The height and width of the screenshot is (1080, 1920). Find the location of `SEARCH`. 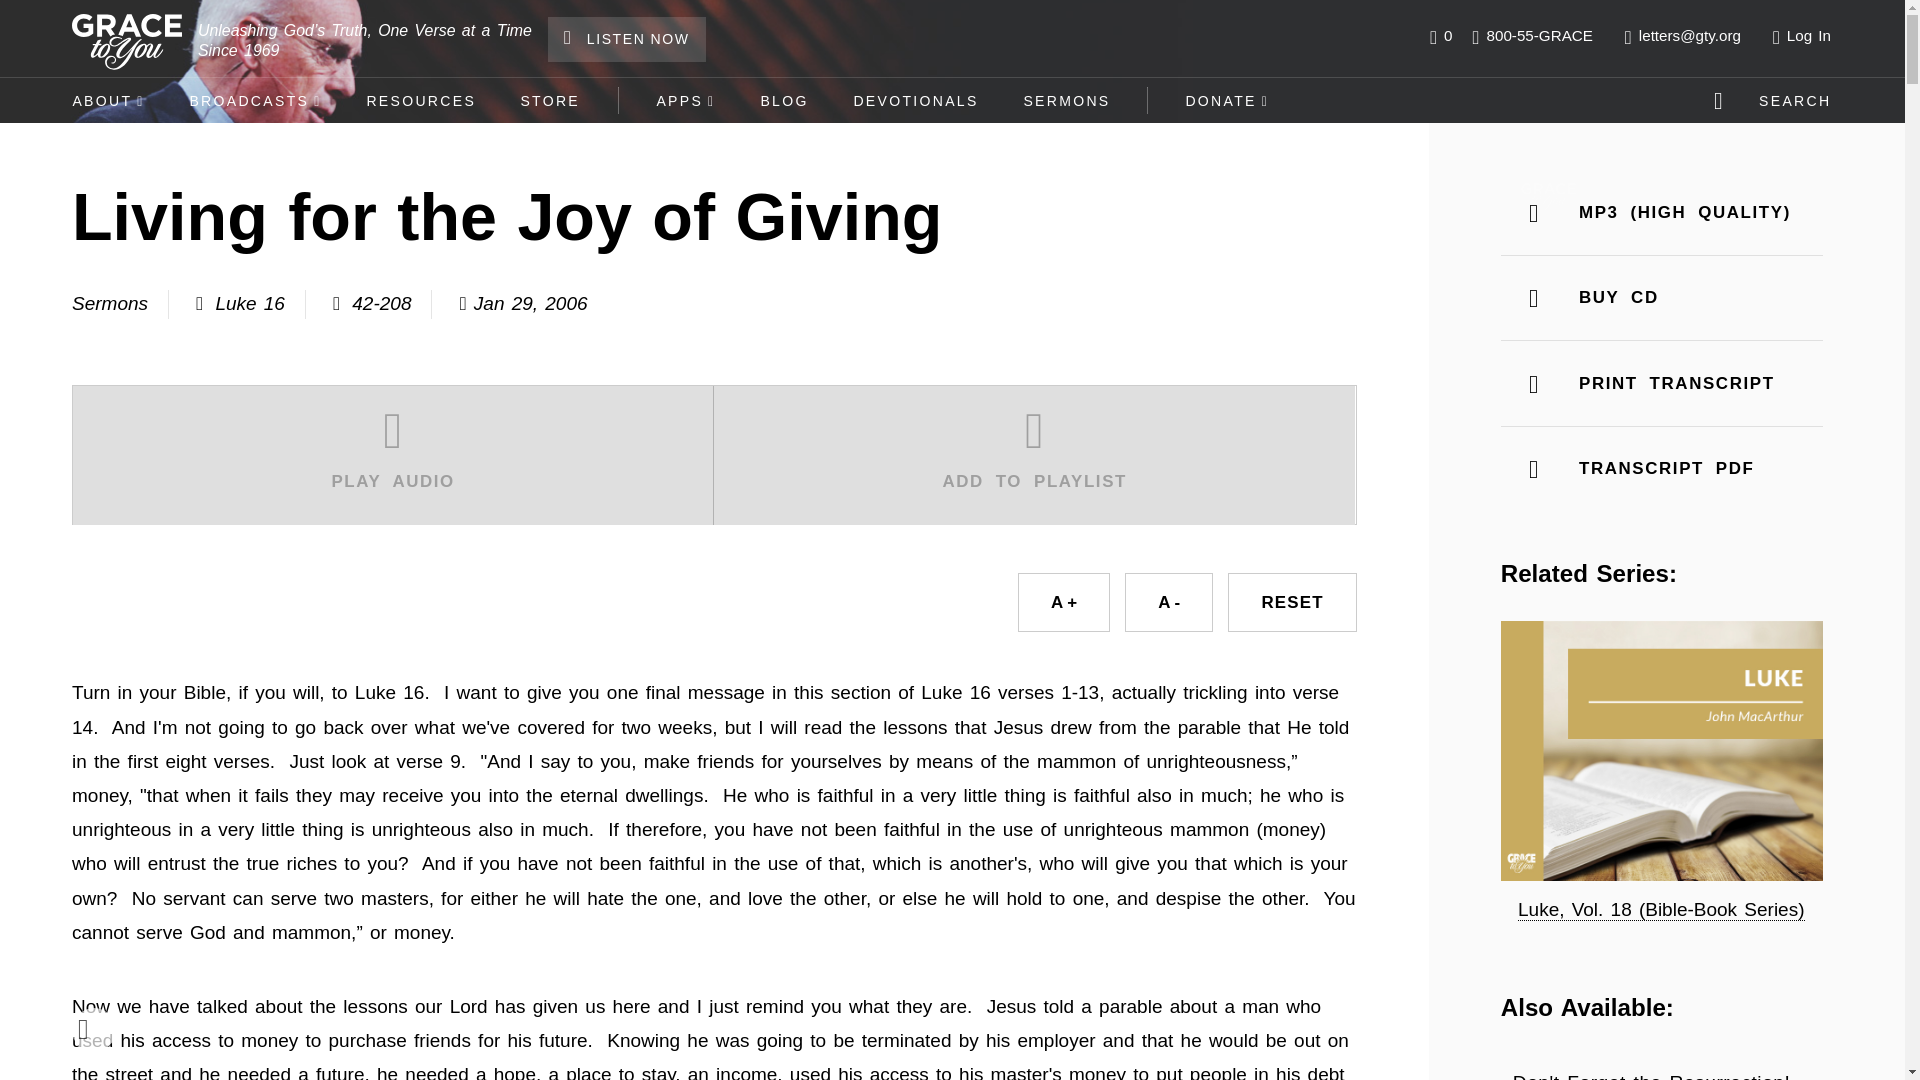

SEARCH is located at coordinates (1776, 100).